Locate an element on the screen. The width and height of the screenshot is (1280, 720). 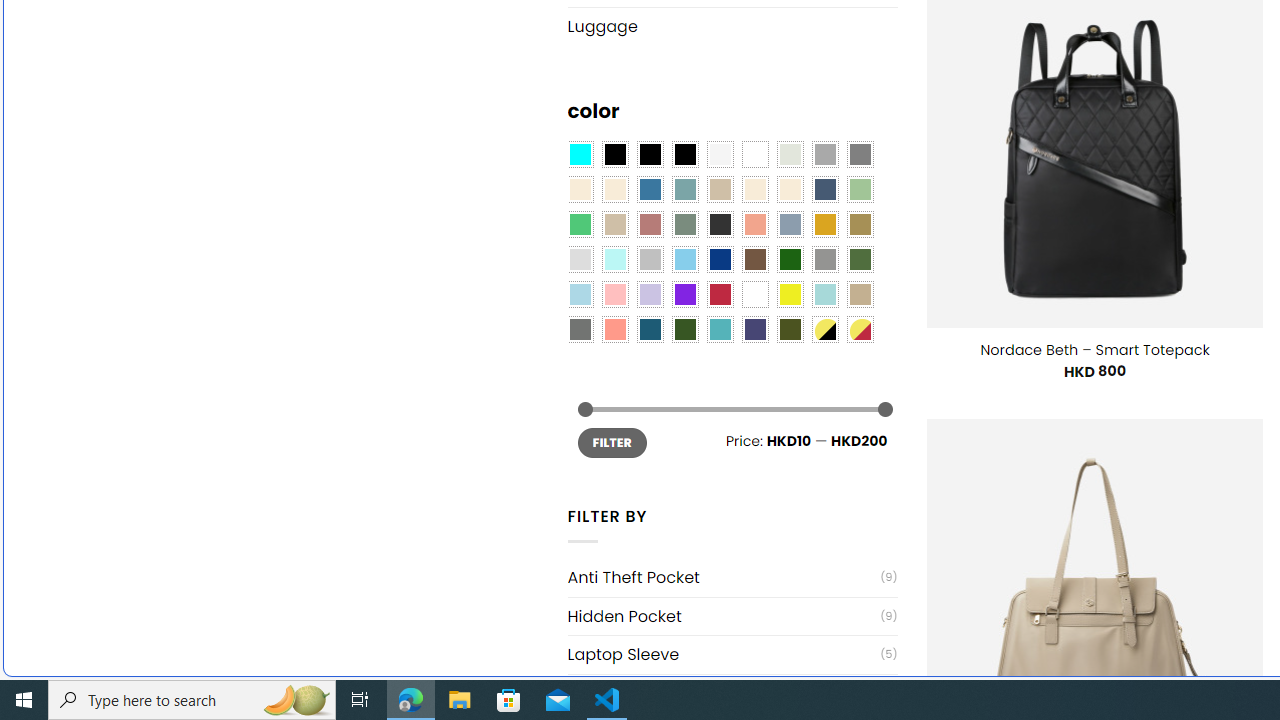
Anti Theft Pocket is located at coordinates (724, 577).